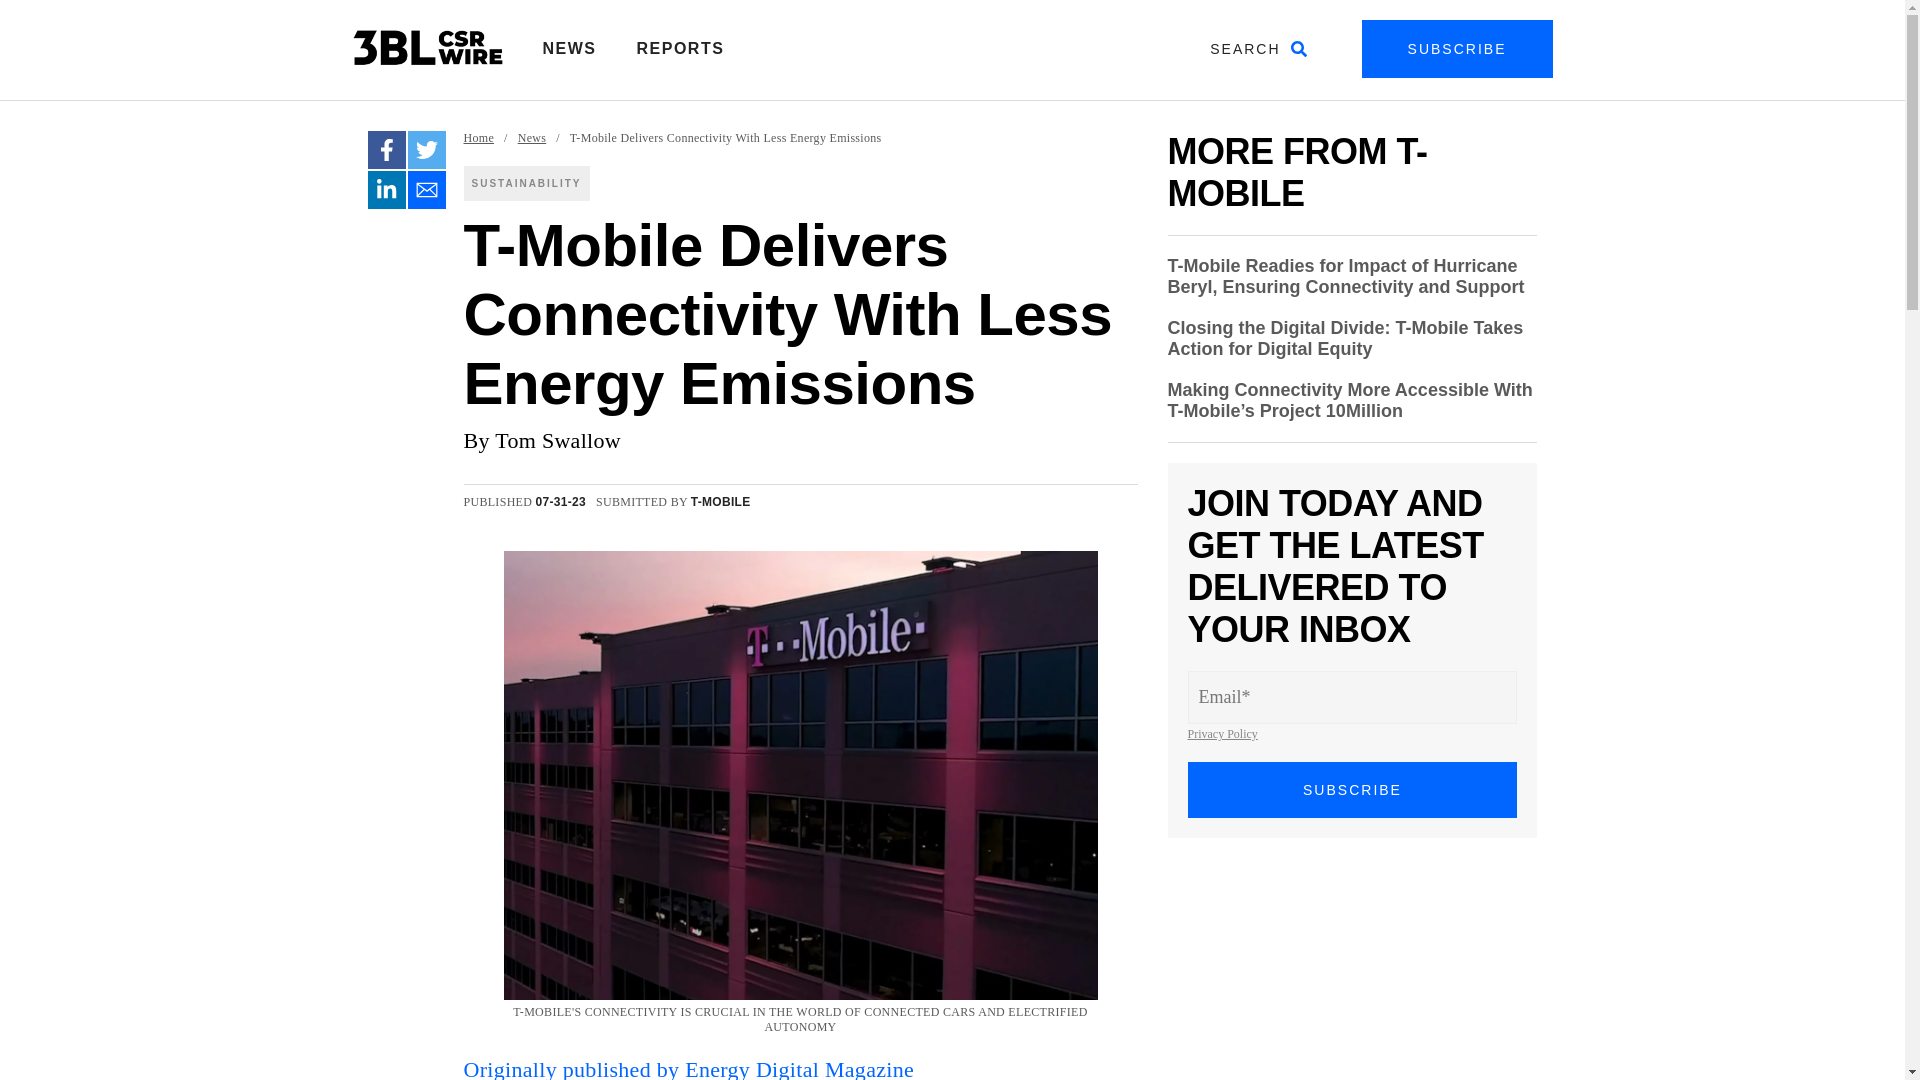 This screenshot has height=1080, width=1920. Describe the element at coordinates (1353, 790) in the screenshot. I see `SUBSCRIBE` at that location.